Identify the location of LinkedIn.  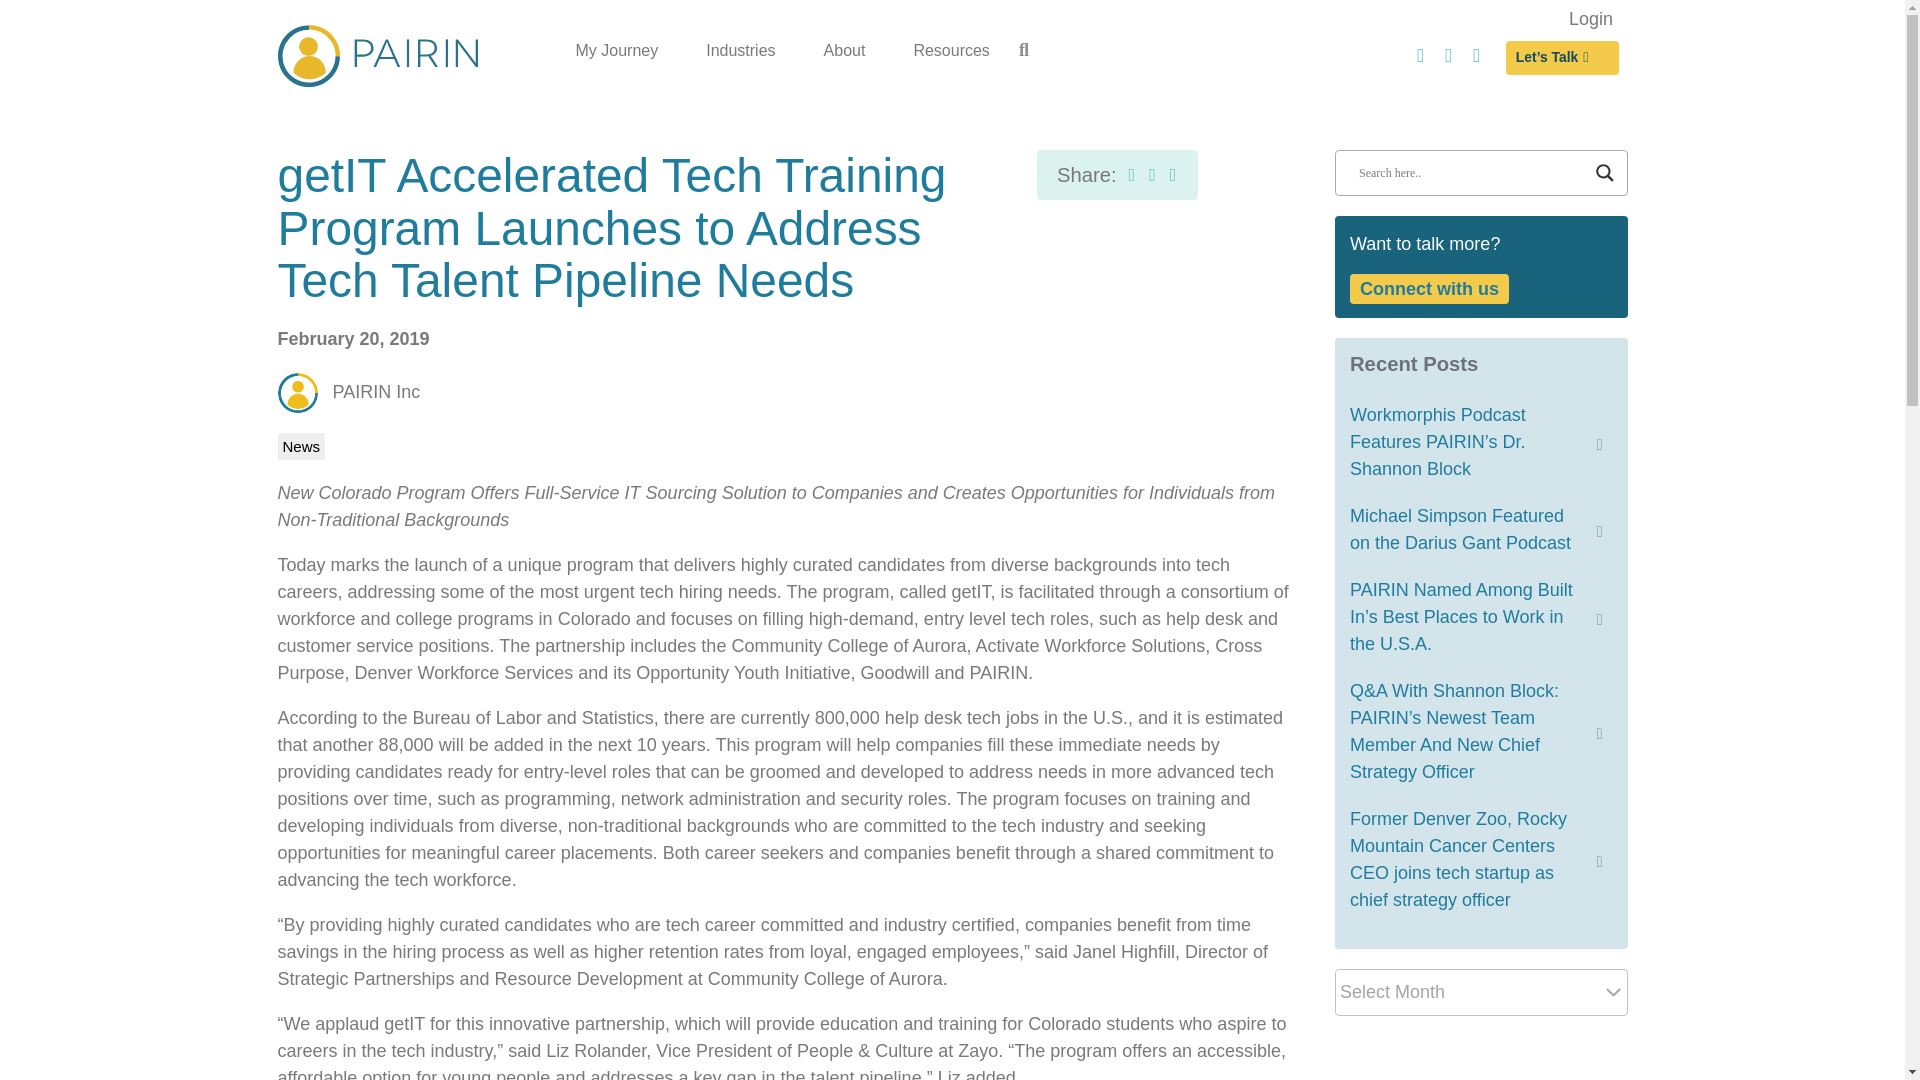
(1448, 62).